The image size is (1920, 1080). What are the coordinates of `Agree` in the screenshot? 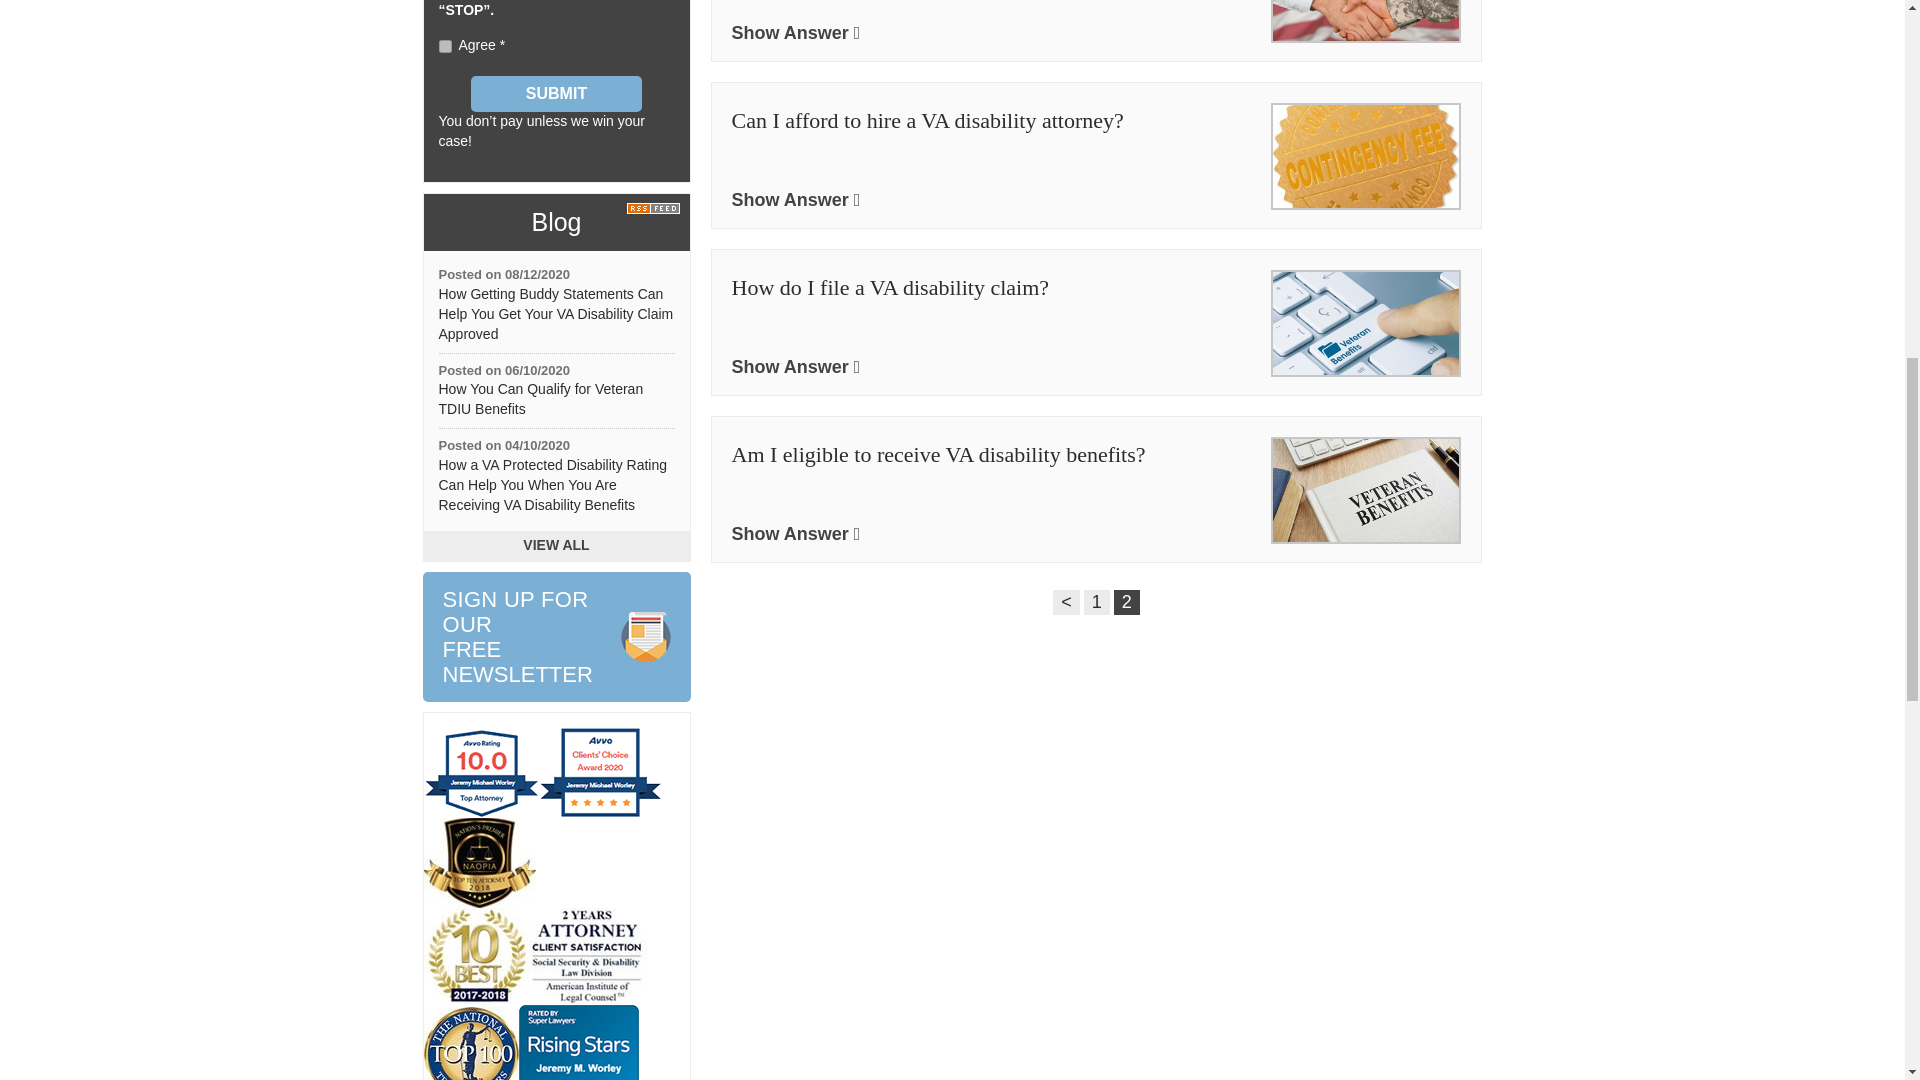 It's located at (540, 398).